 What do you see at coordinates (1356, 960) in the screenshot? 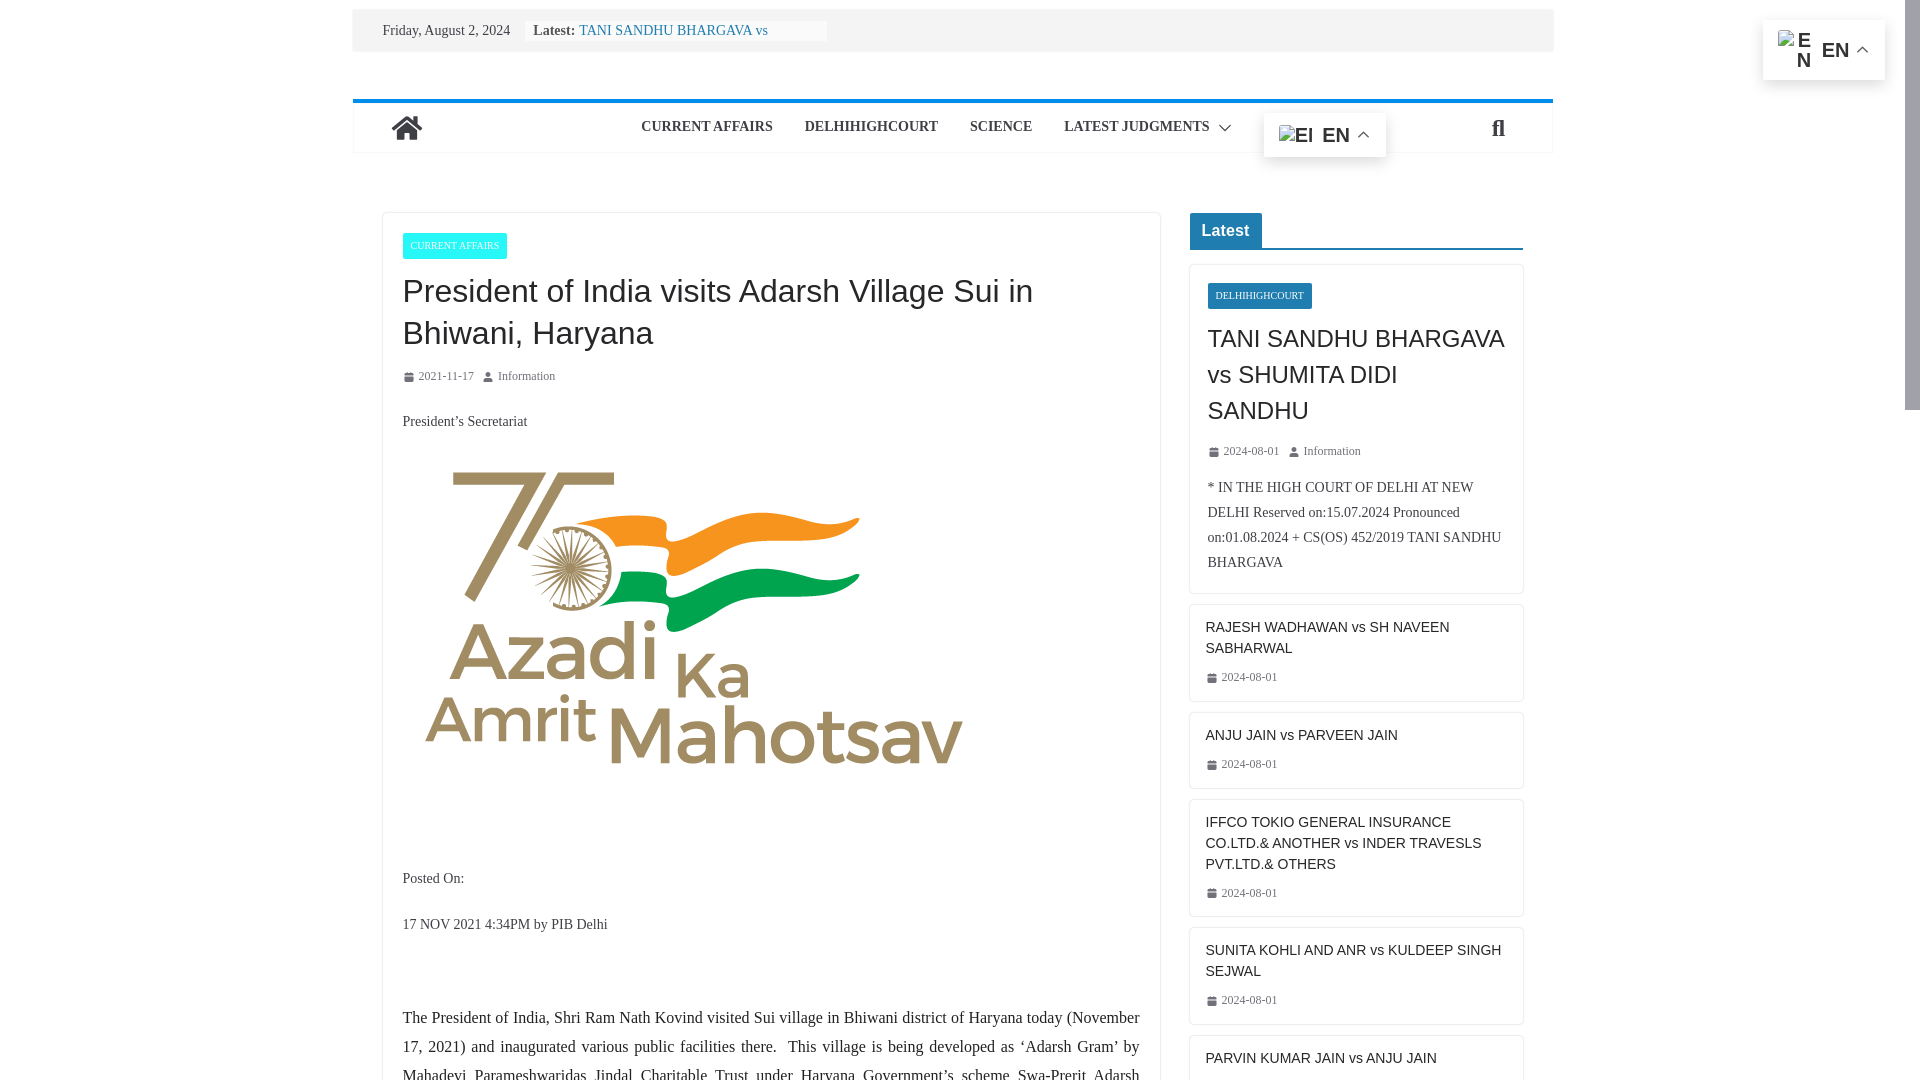
I see `SUNITA KOHLI AND ANR vs KULDEEP SINGH SEJWAL` at bounding box center [1356, 960].